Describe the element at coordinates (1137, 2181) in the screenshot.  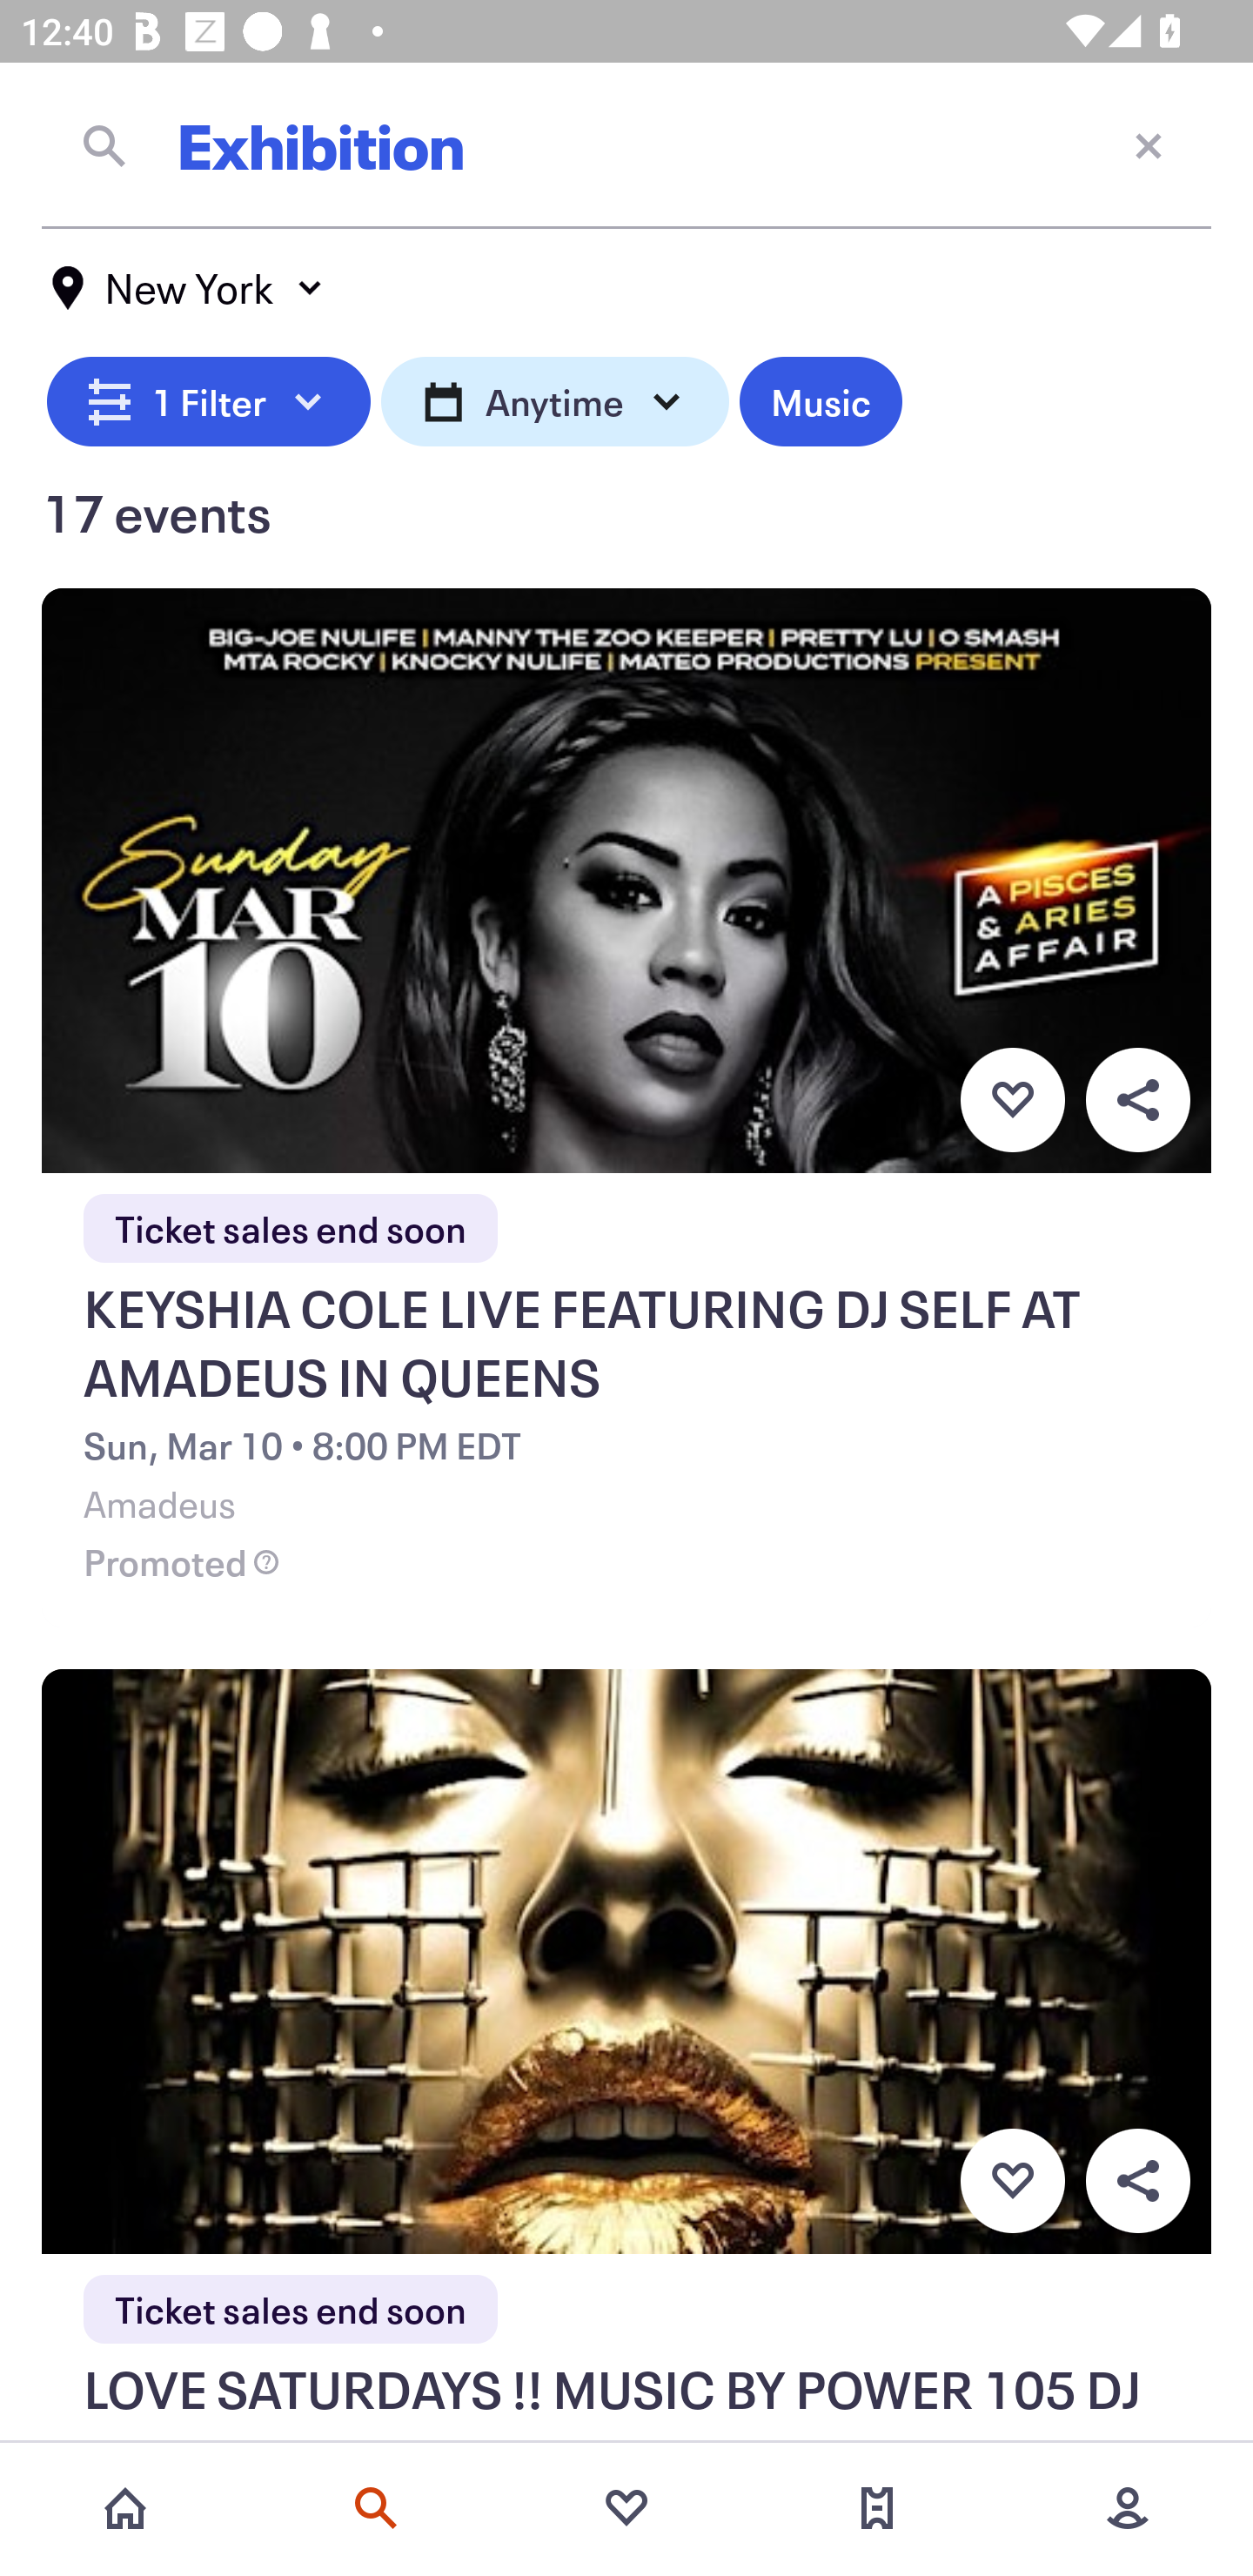
I see `Overflow menu button` at that location.